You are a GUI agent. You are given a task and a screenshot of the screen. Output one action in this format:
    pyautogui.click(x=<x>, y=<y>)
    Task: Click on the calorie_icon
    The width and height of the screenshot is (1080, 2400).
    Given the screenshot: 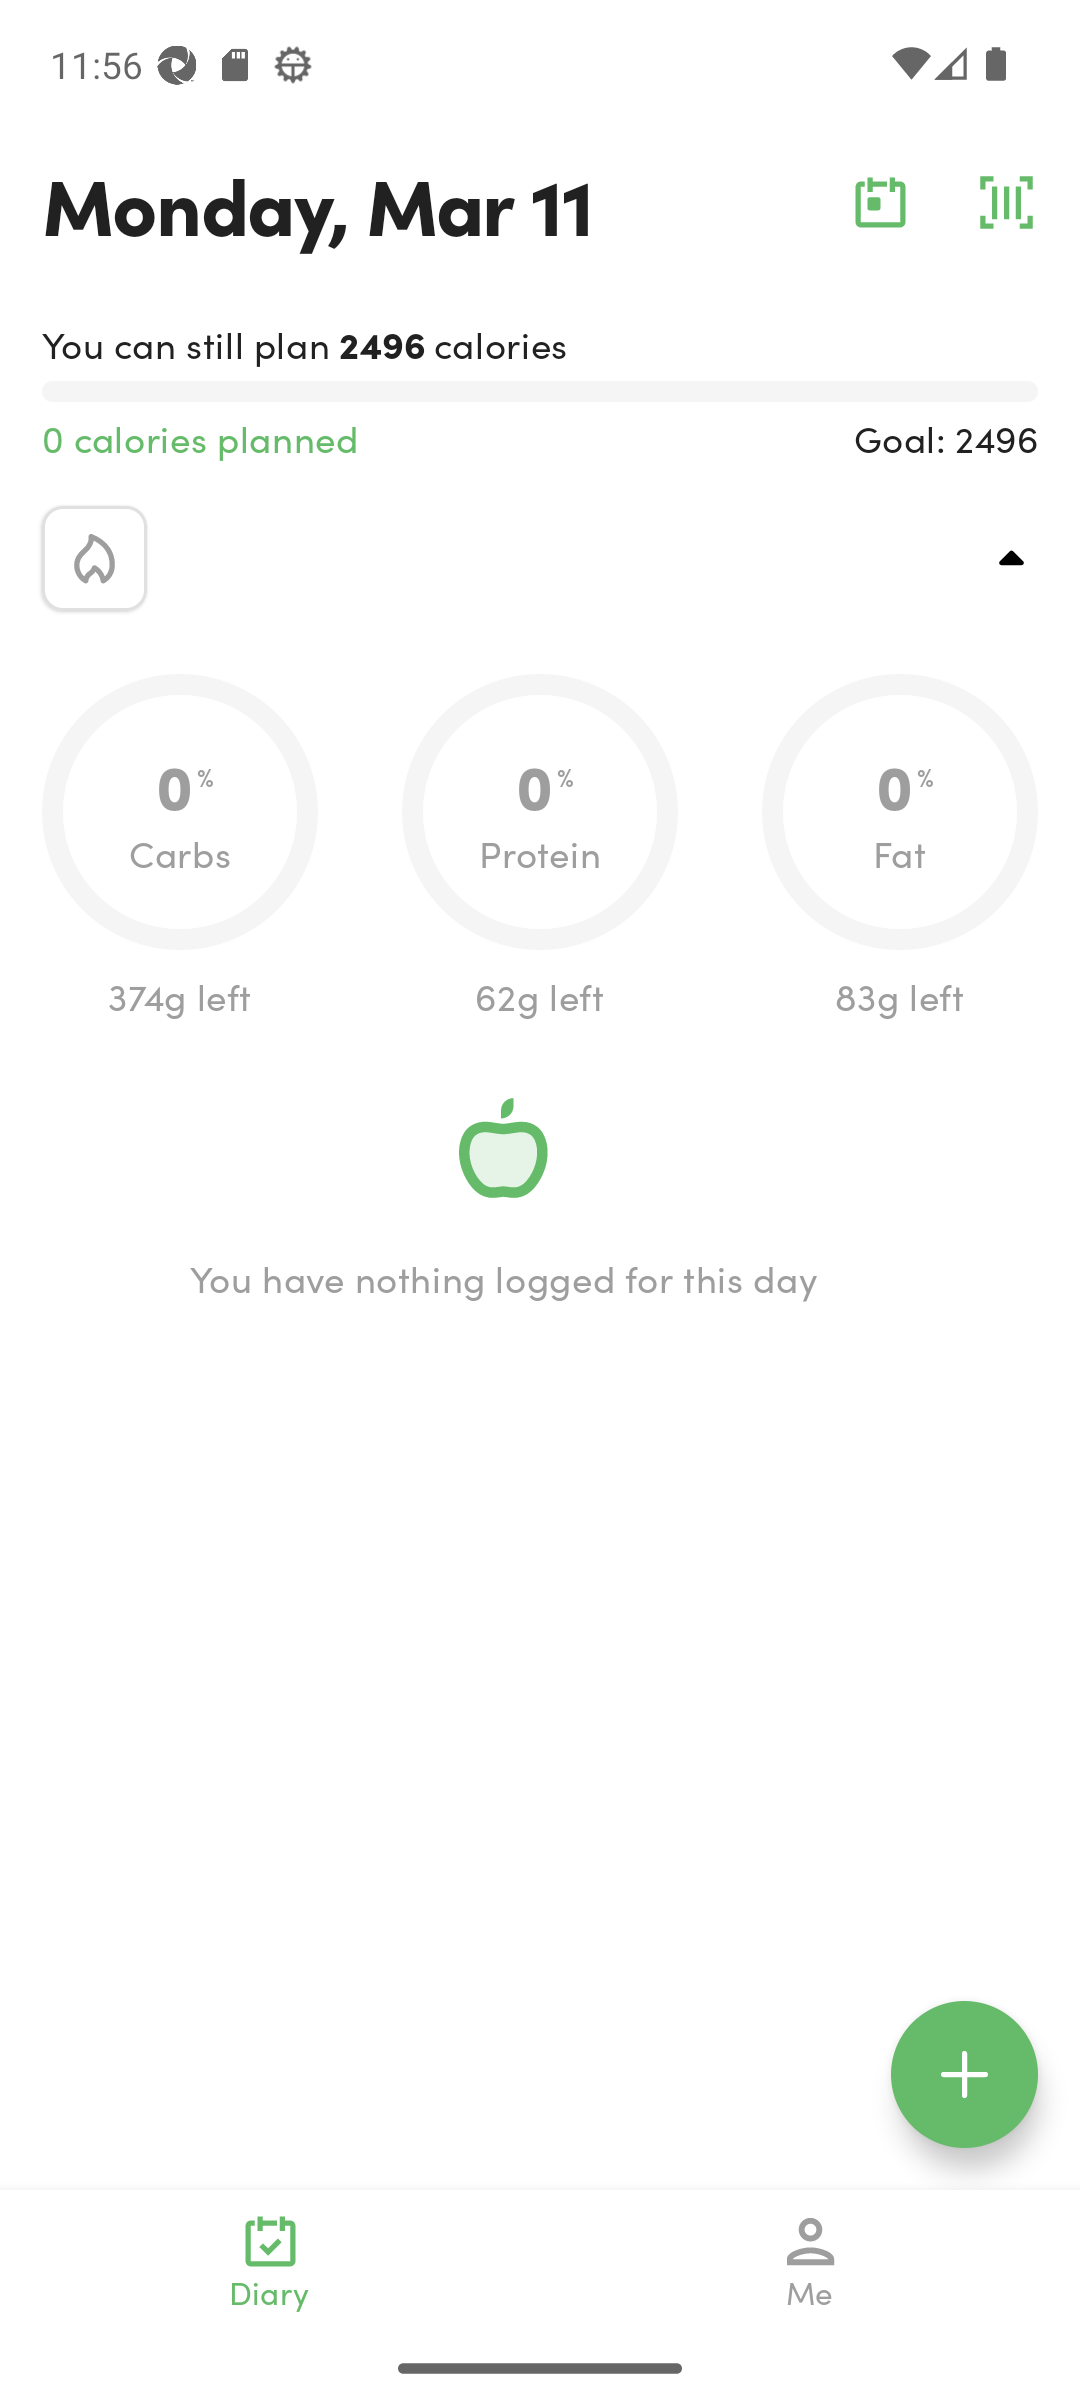 What is the action you would take?
    pyautogui.click(x=94, y=558)
    